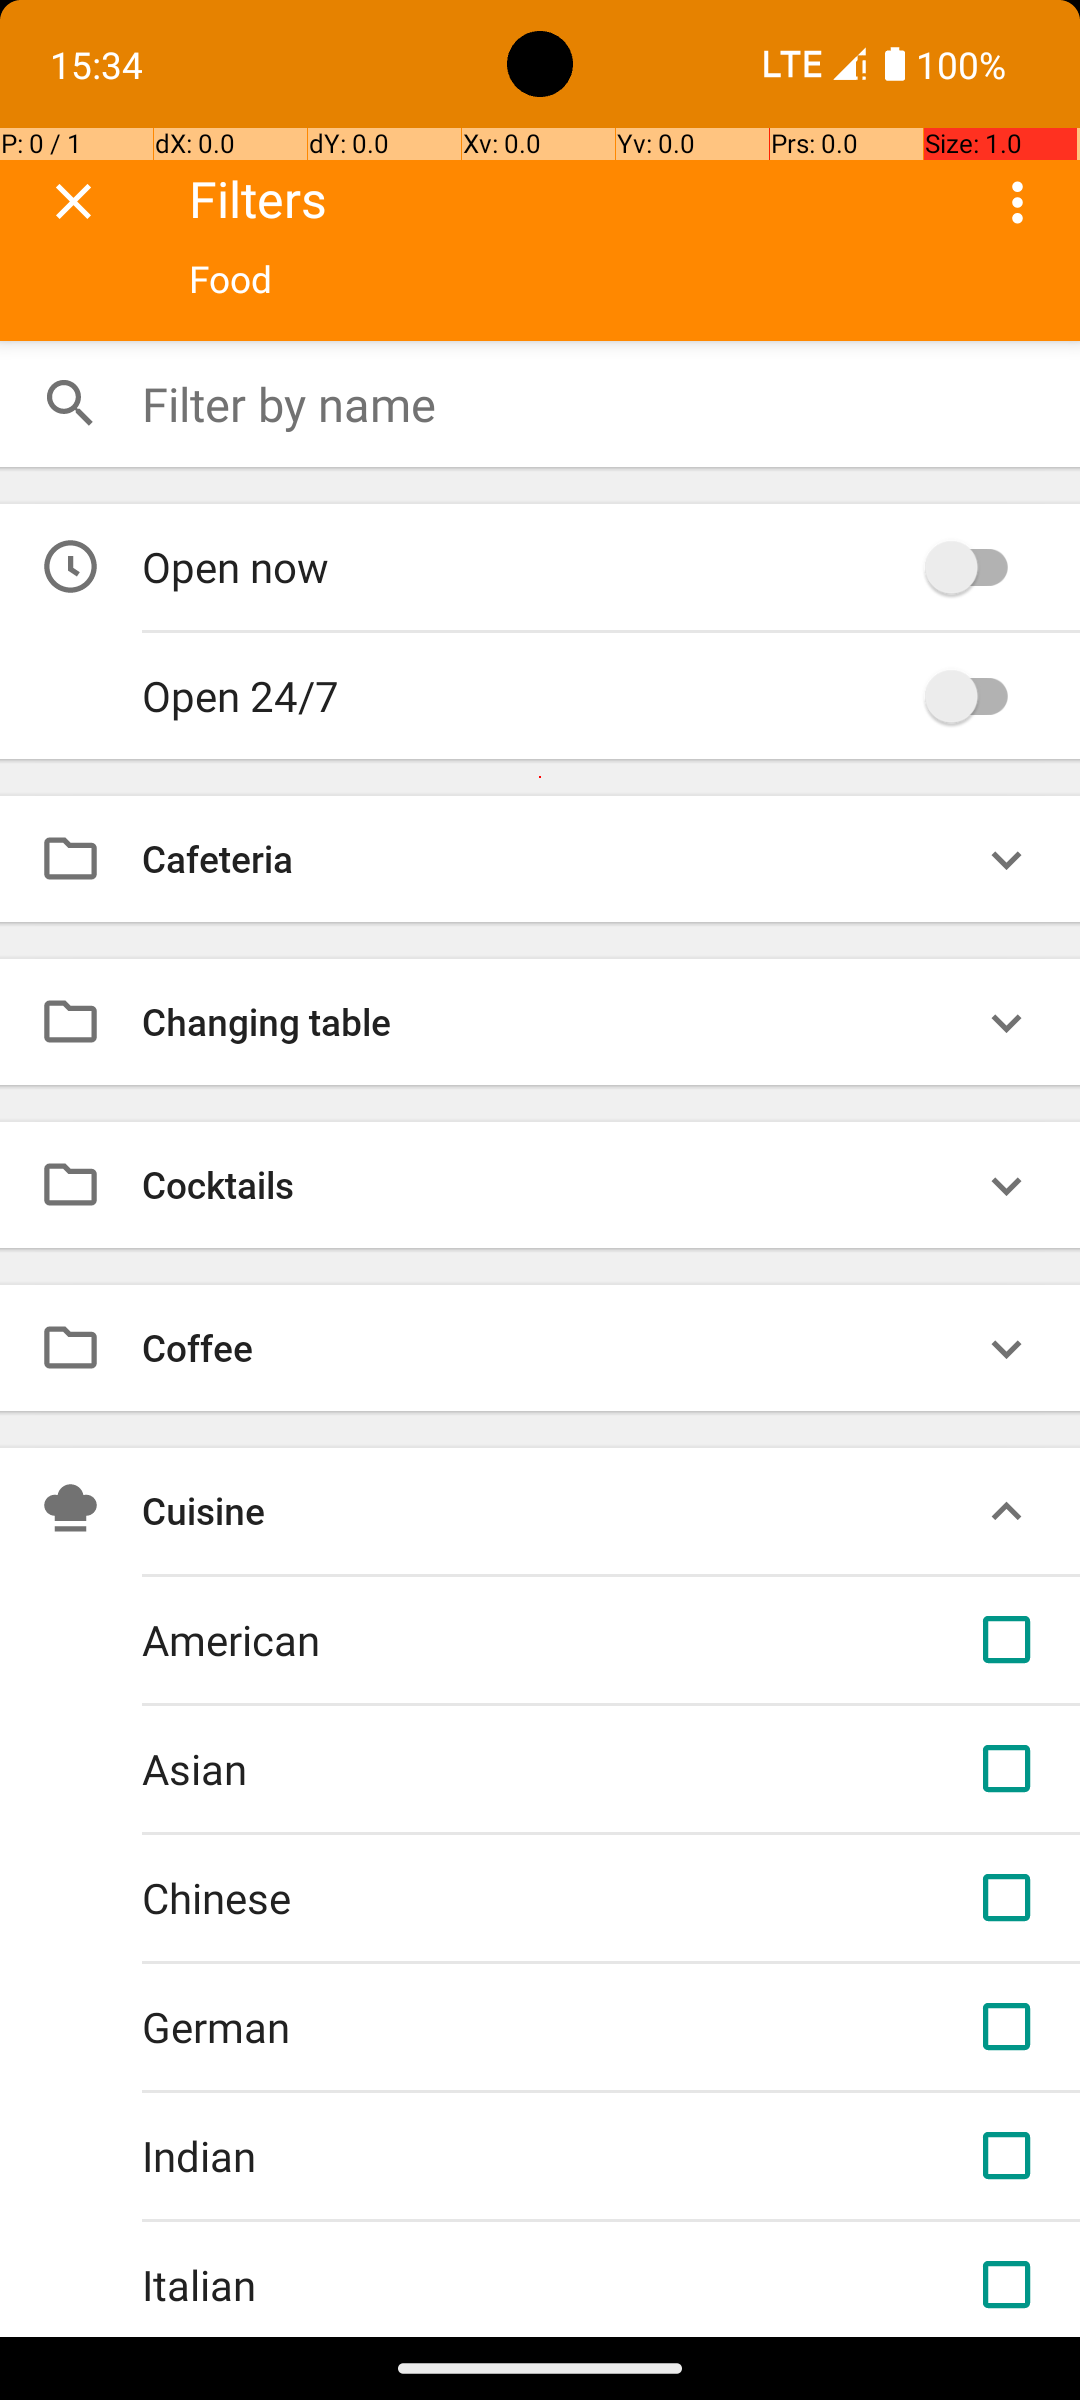 The image size is (1080, 2400). What do you see at coordinates (558, 858) in the screenshot?
I see `Cafeteria` at bounding box center [558, 858].